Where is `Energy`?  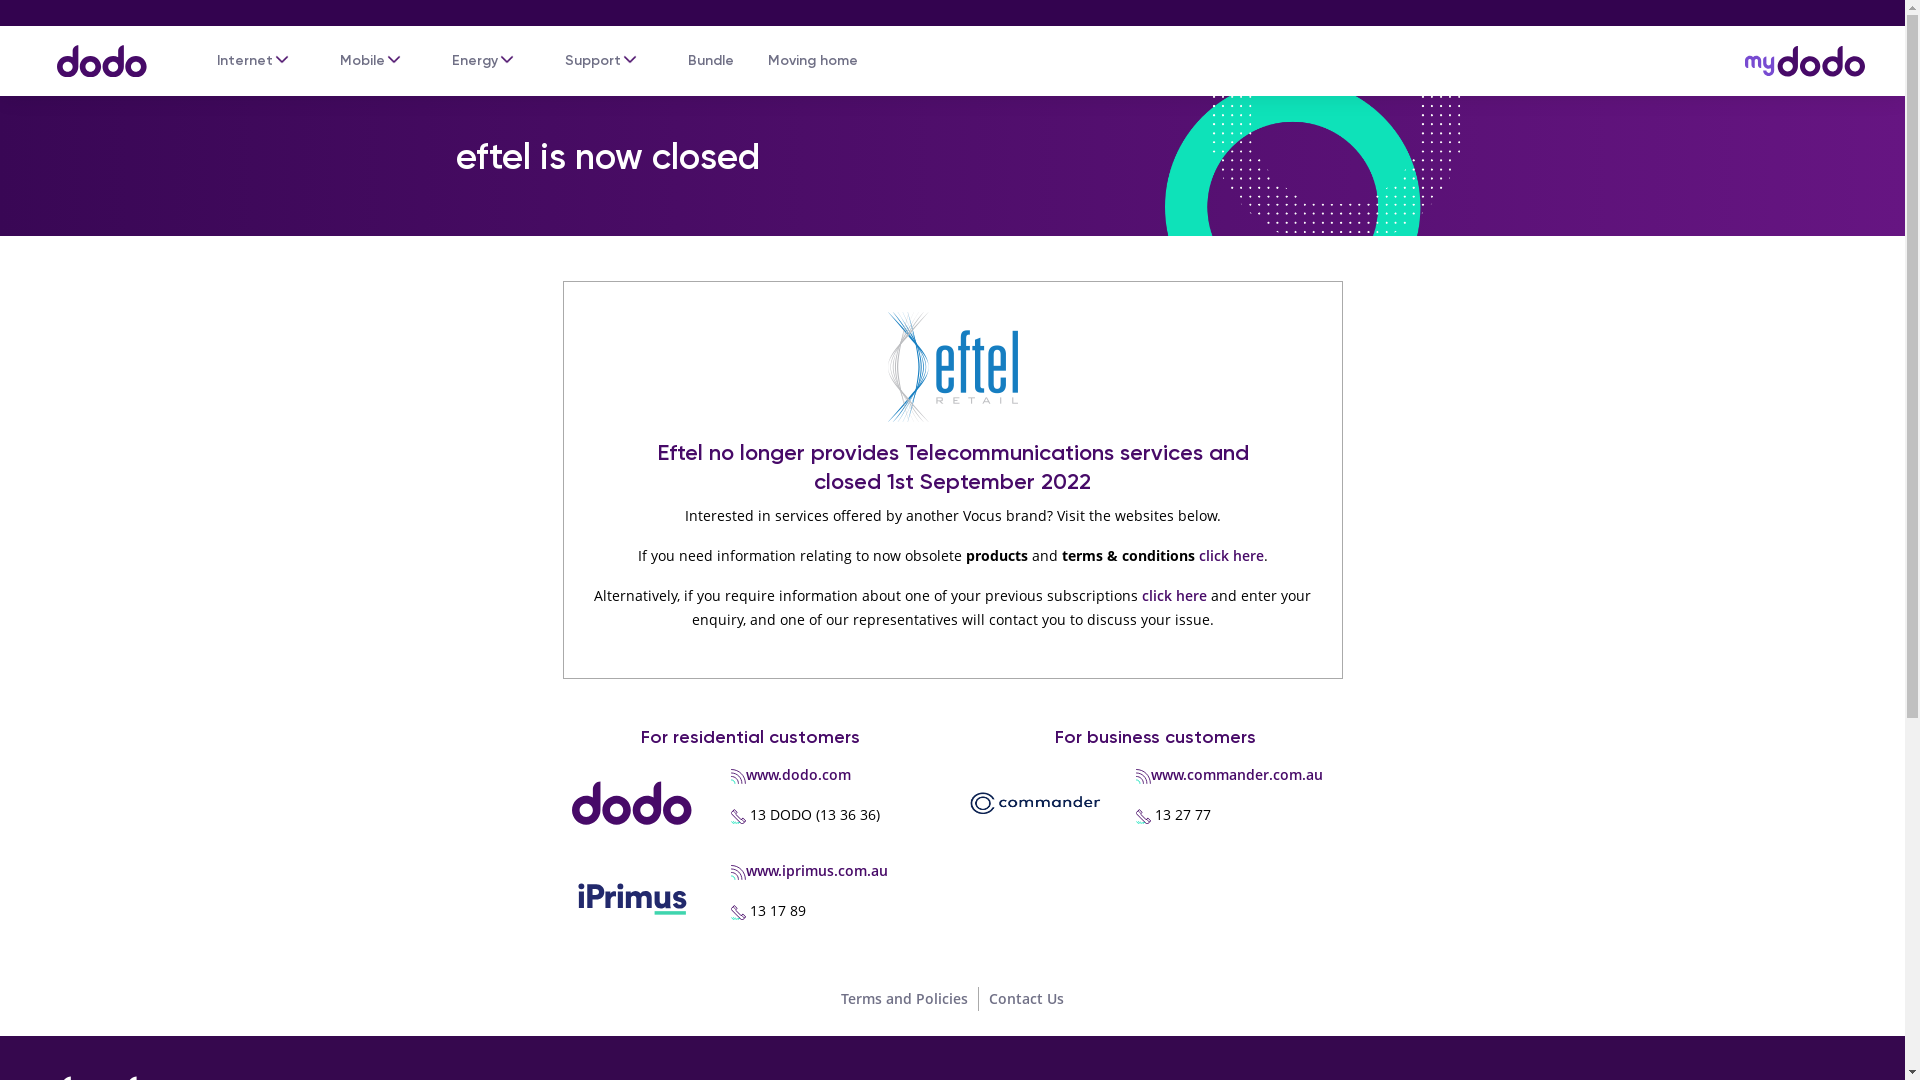
Energy is located at coordinates (475, 61).